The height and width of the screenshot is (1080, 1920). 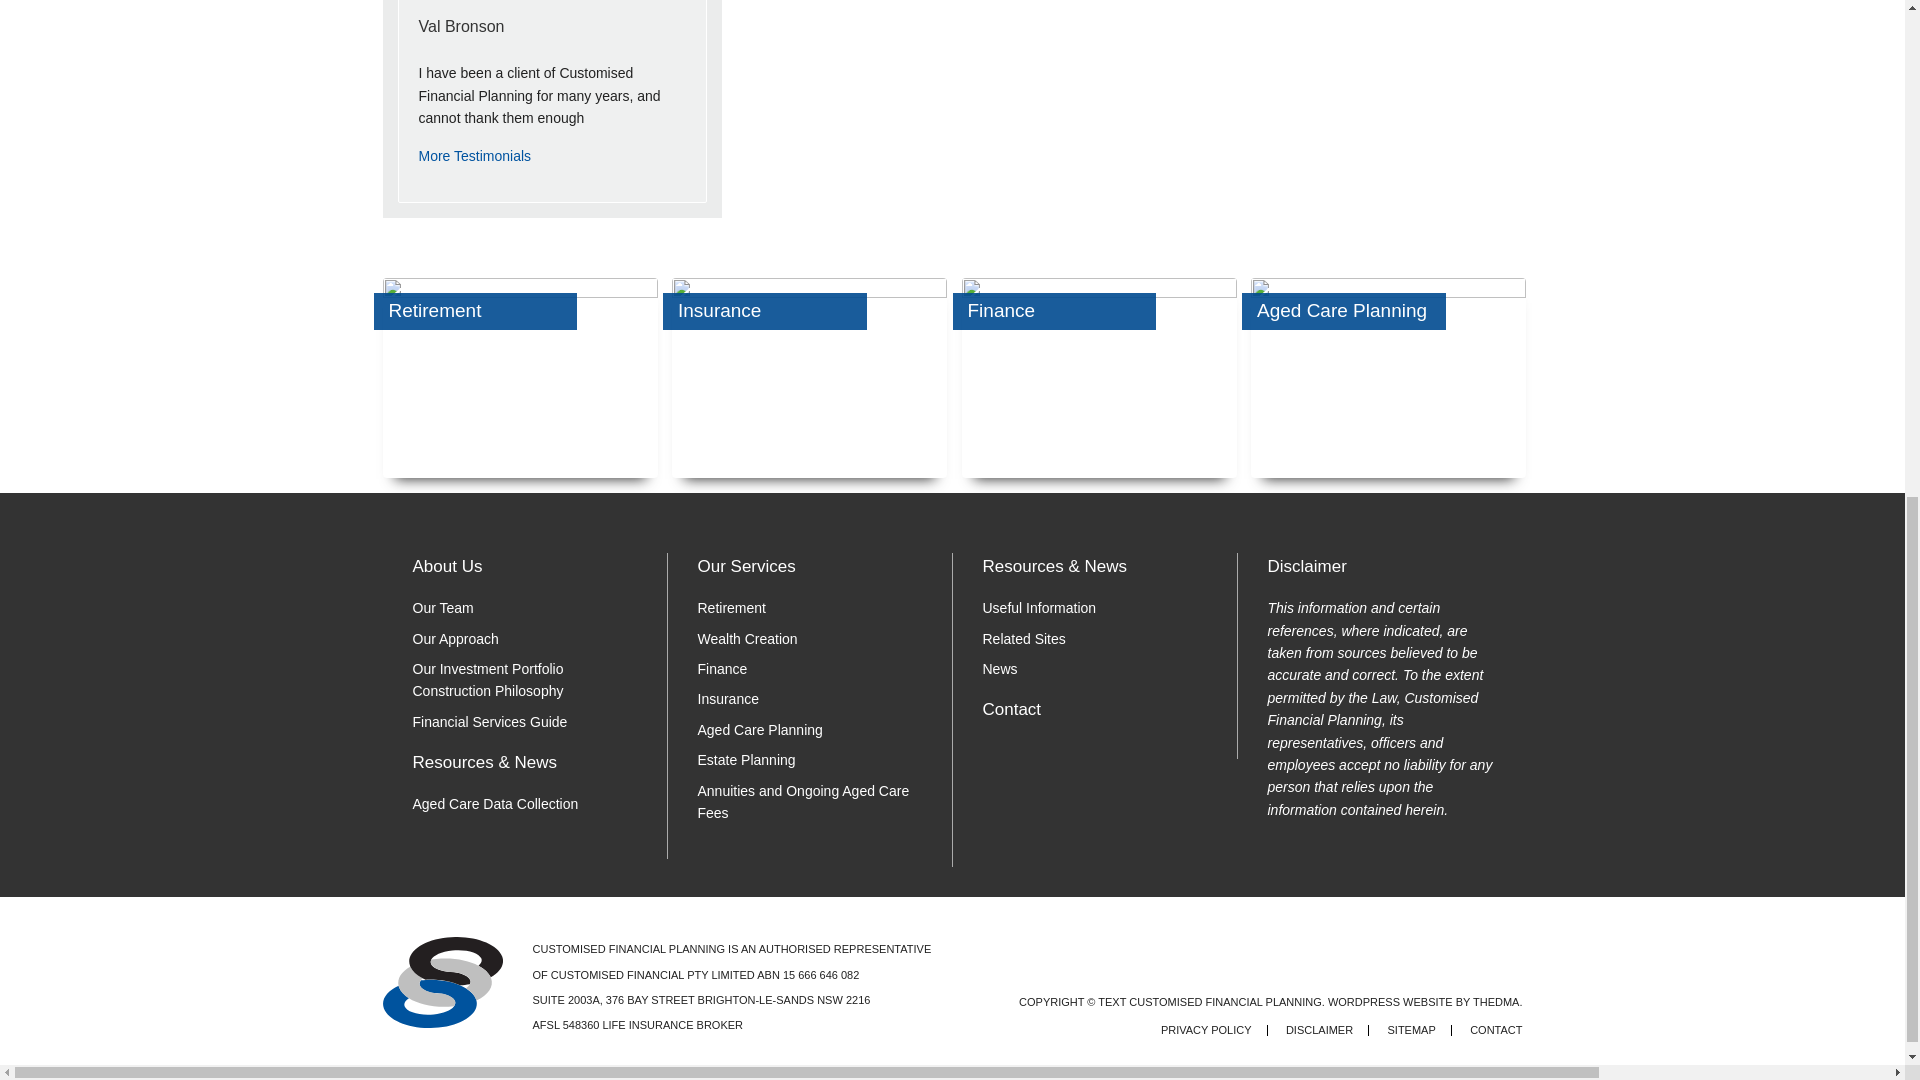 I want to click on Insurance, so click(x=764, y=311).